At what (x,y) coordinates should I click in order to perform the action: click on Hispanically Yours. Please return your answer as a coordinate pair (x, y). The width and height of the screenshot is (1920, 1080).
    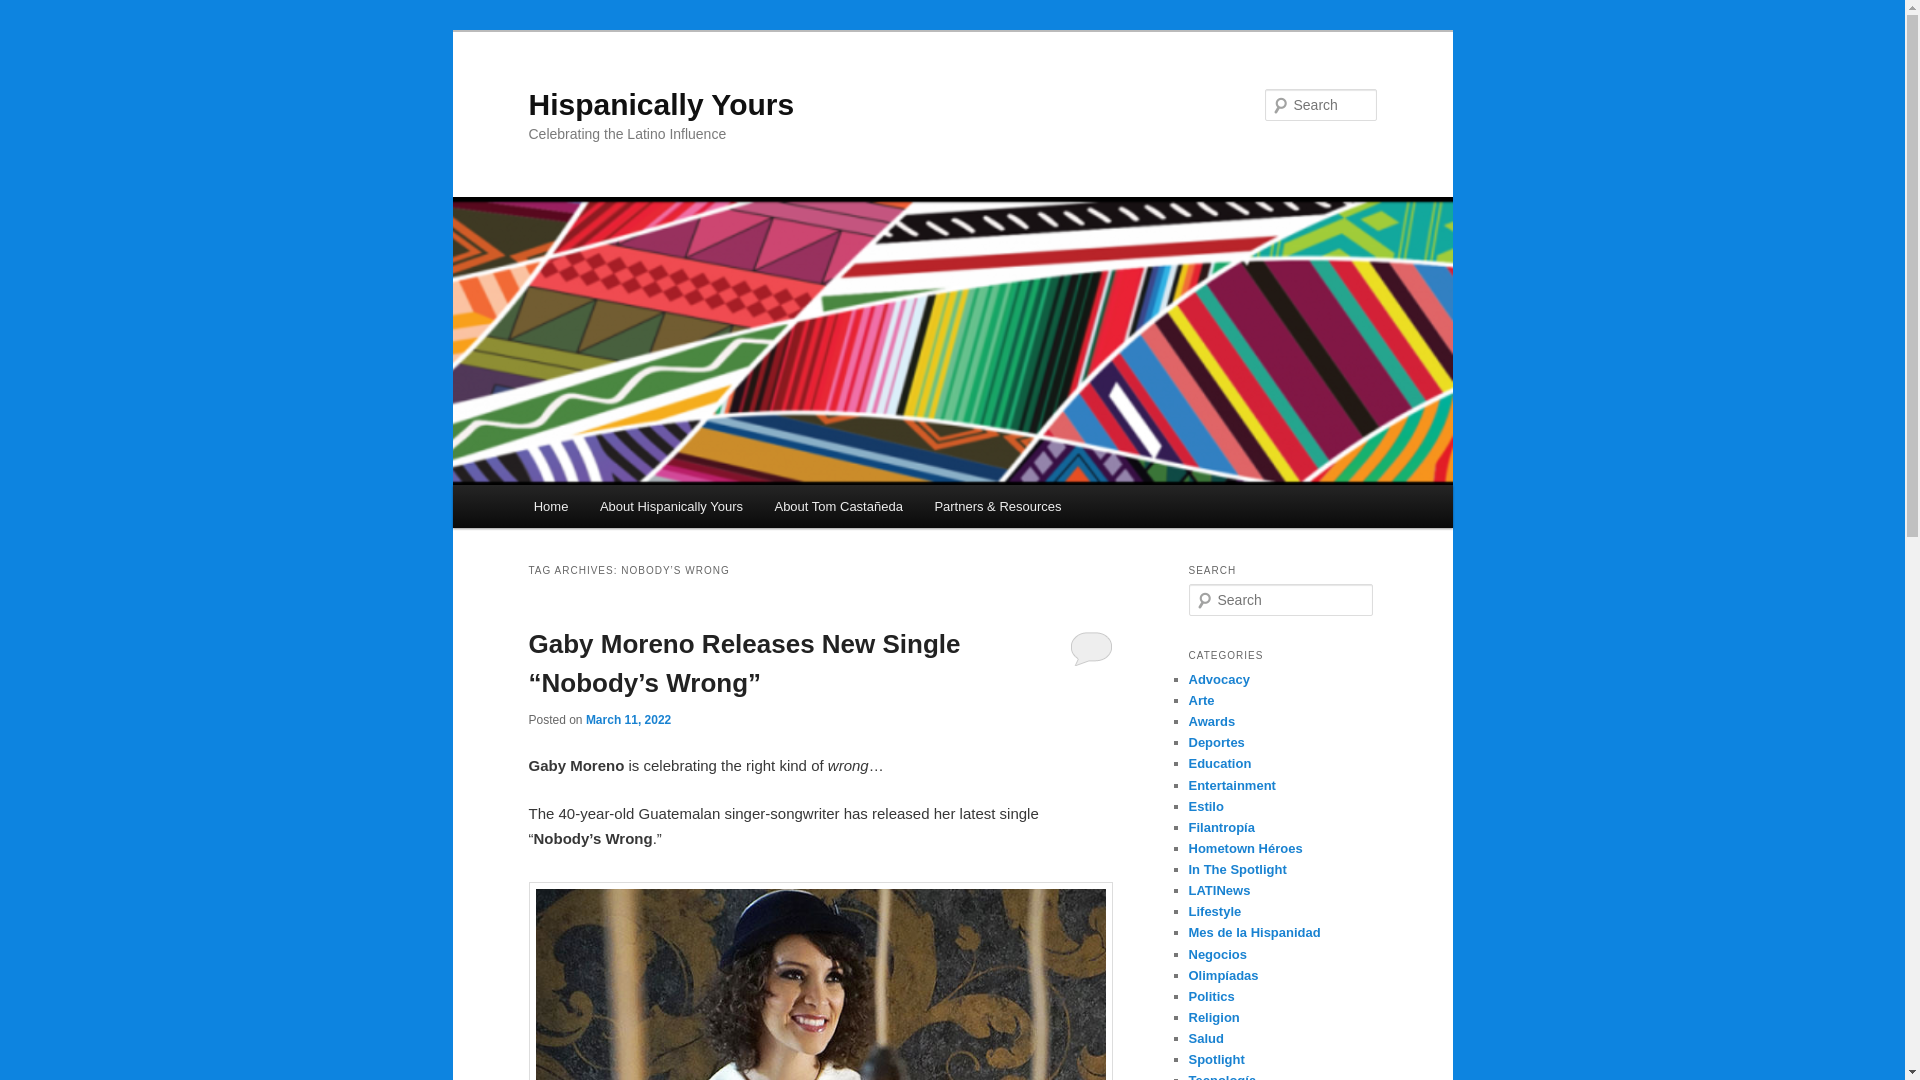
    Looking at the image, I should click on (661, 104).